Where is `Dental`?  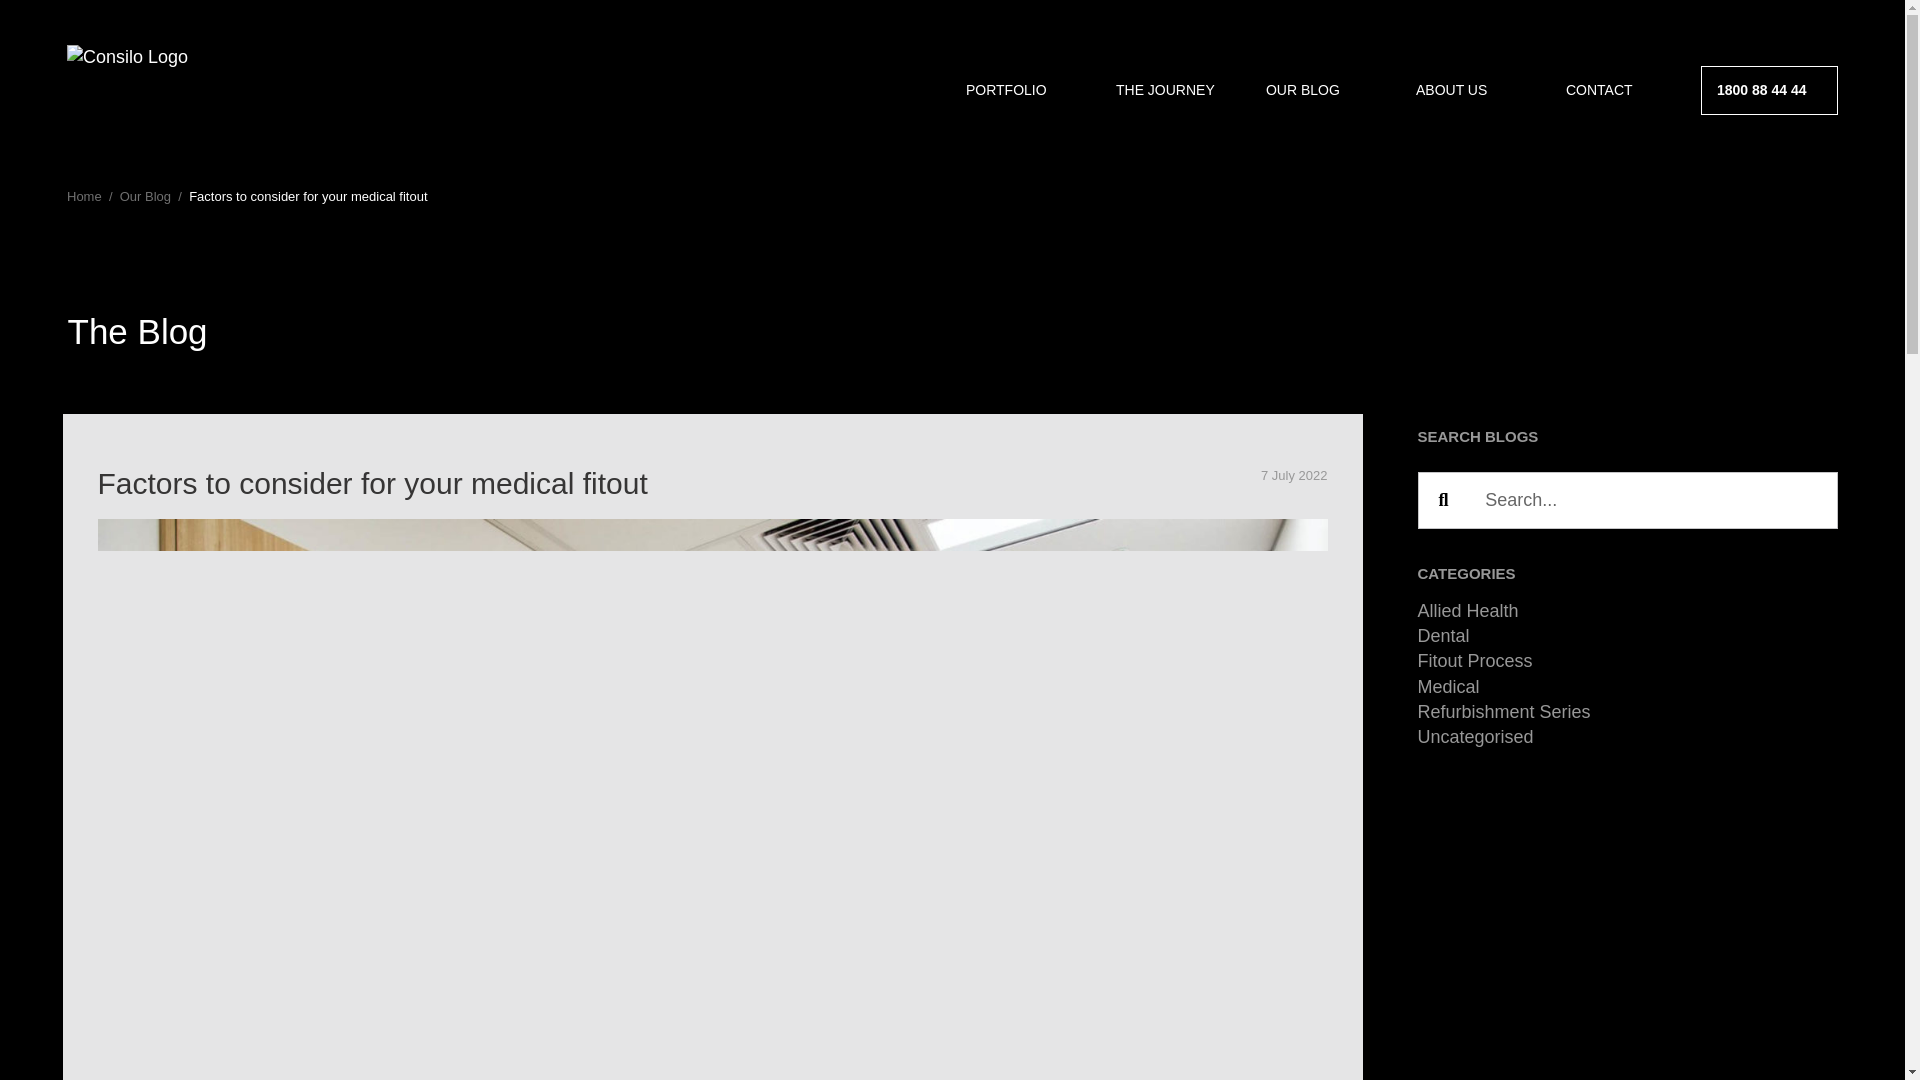
Dental is located at coordinates (1444, 636).